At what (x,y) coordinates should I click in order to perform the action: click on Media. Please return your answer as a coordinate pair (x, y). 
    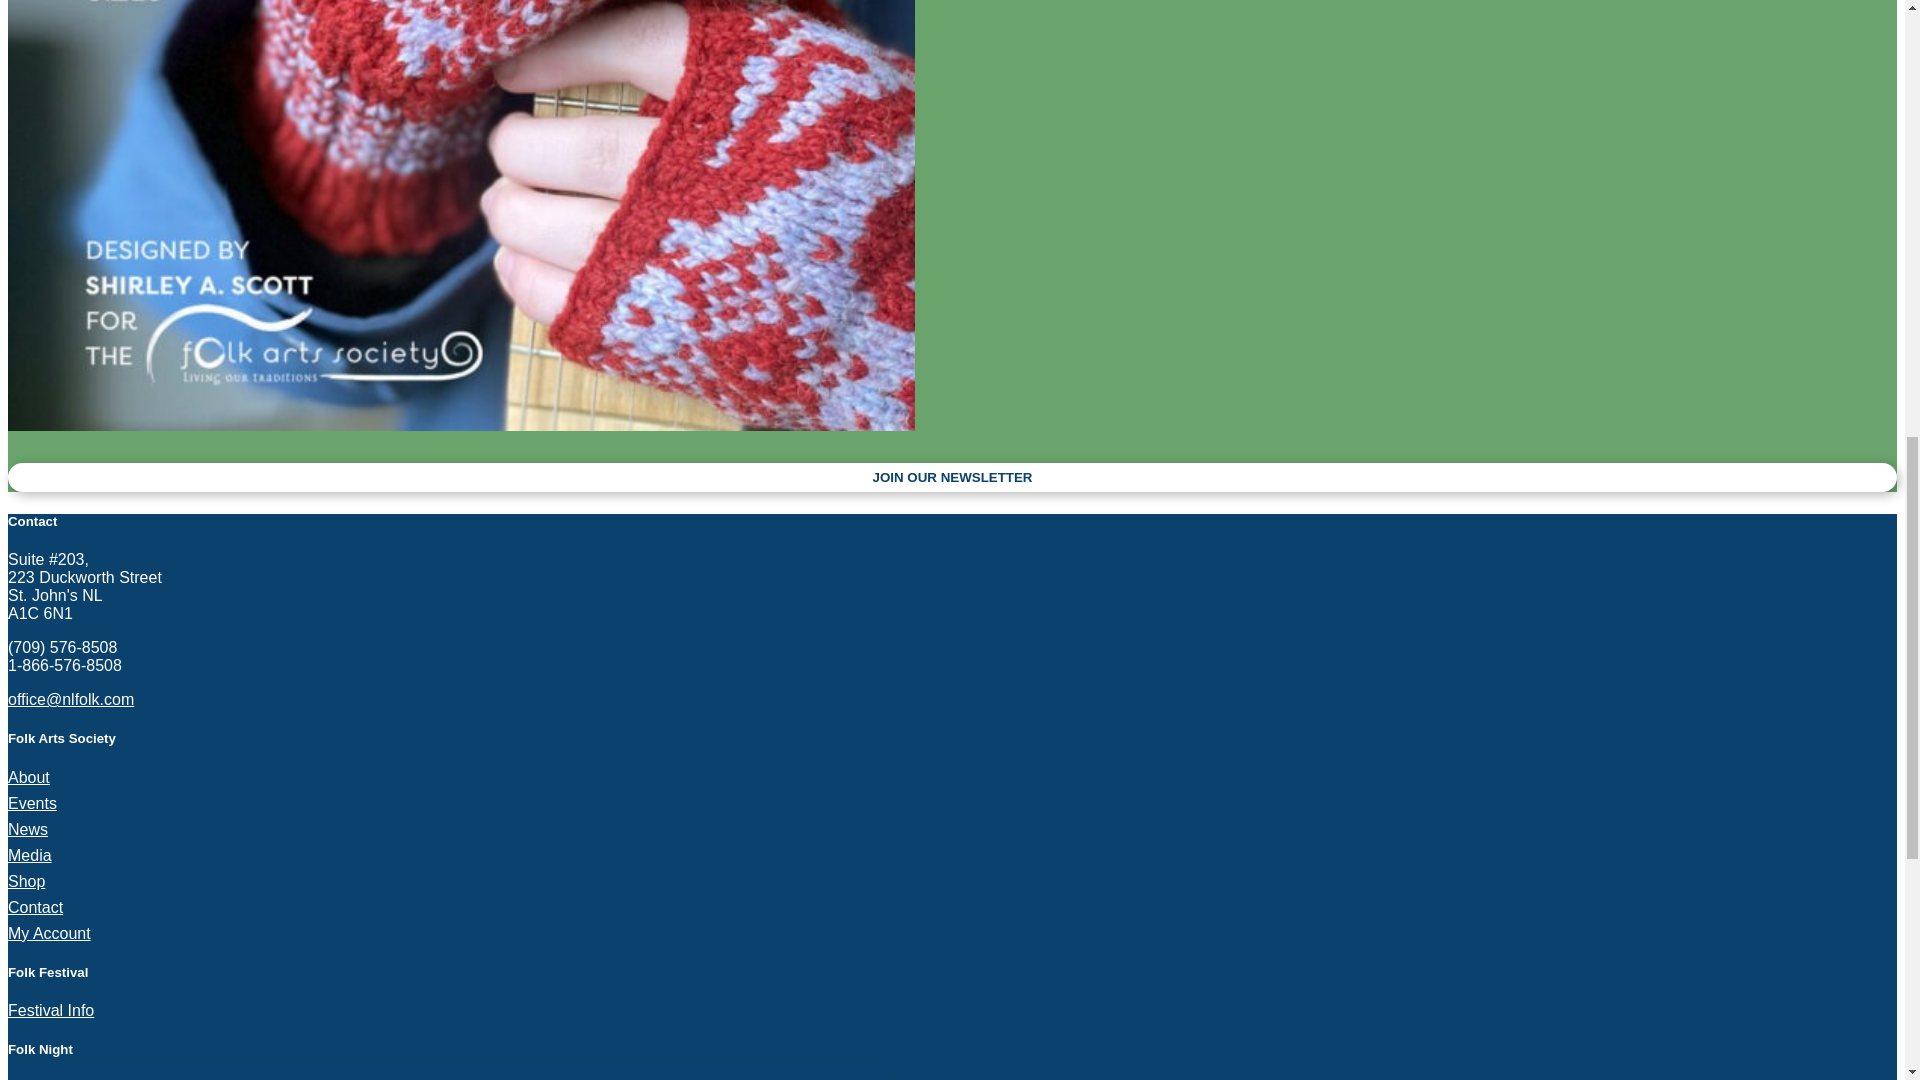
    Looking at the image, I should click on (29, 855).